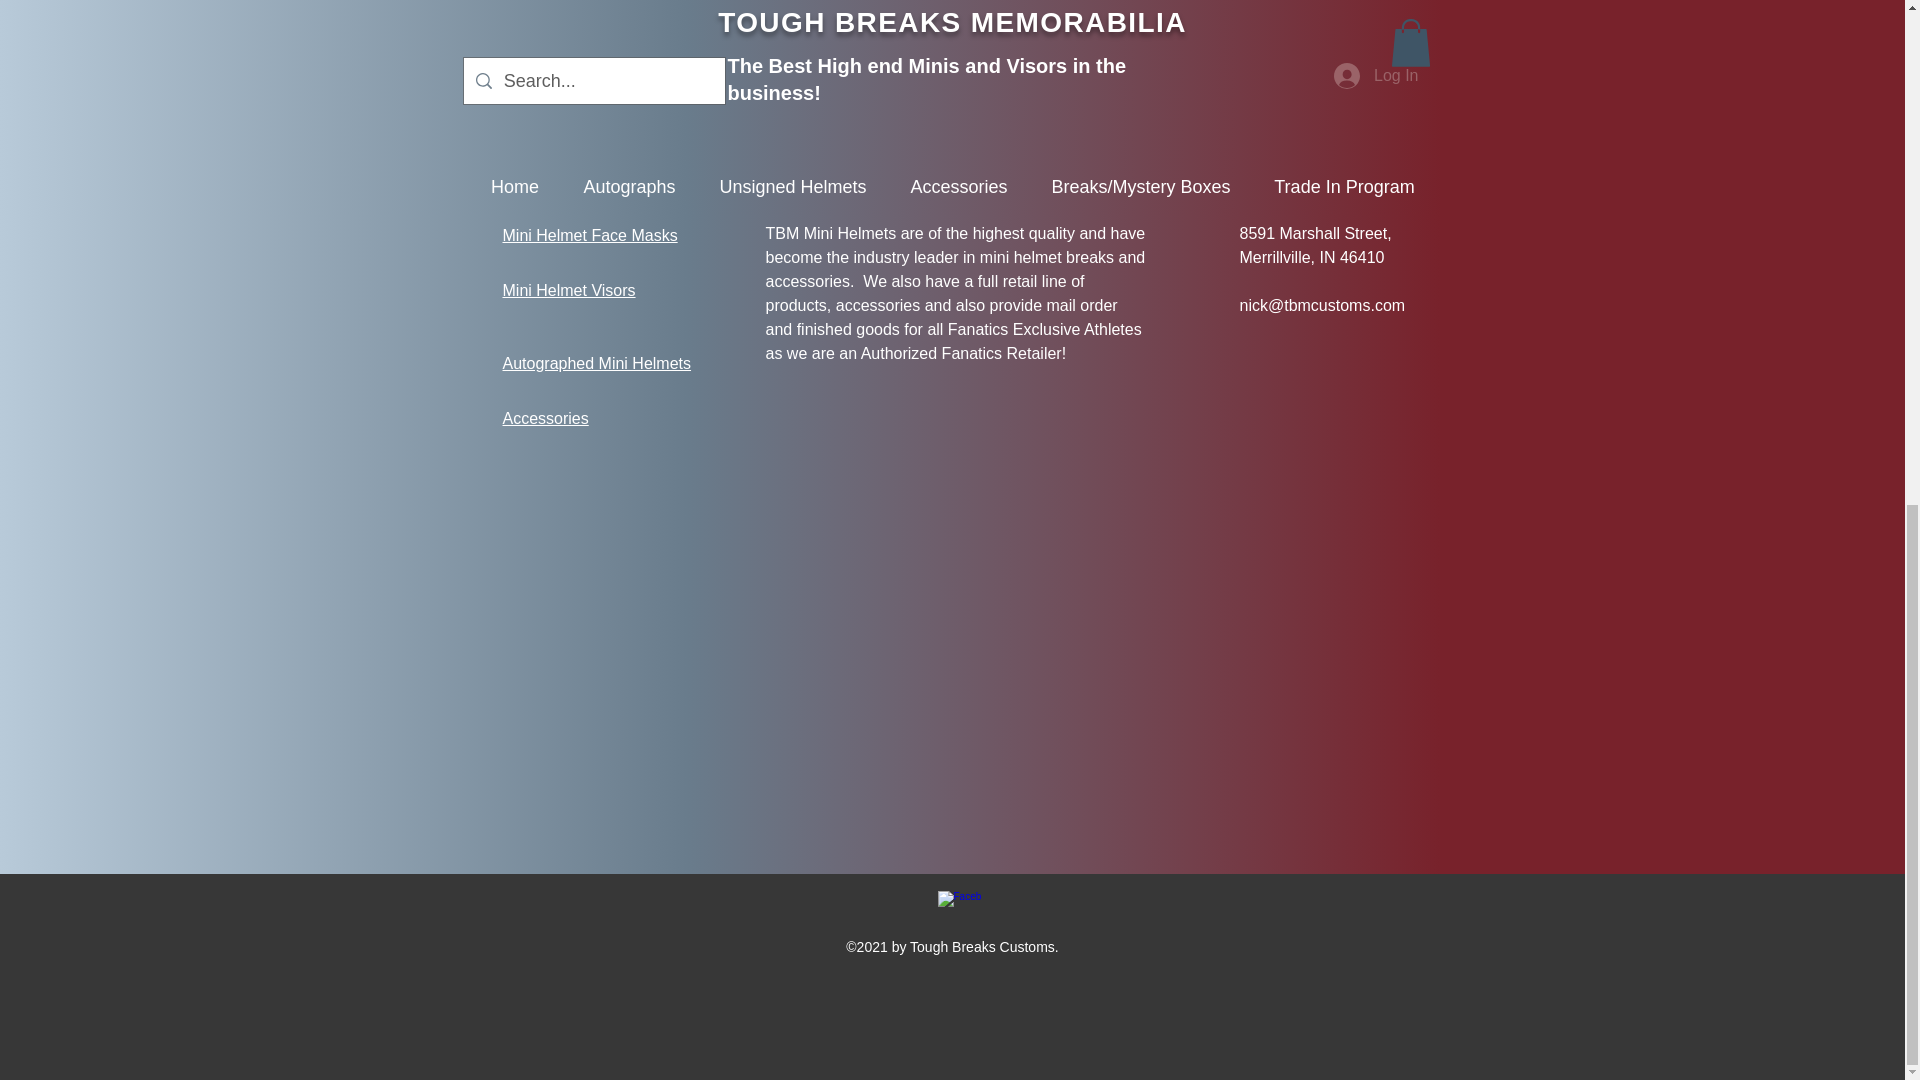 This screenshot has width=1920, height=1080. Describe the element at coordinates (568, 290) in the screenshot. I see `Mini Helmet Visors` at that location.